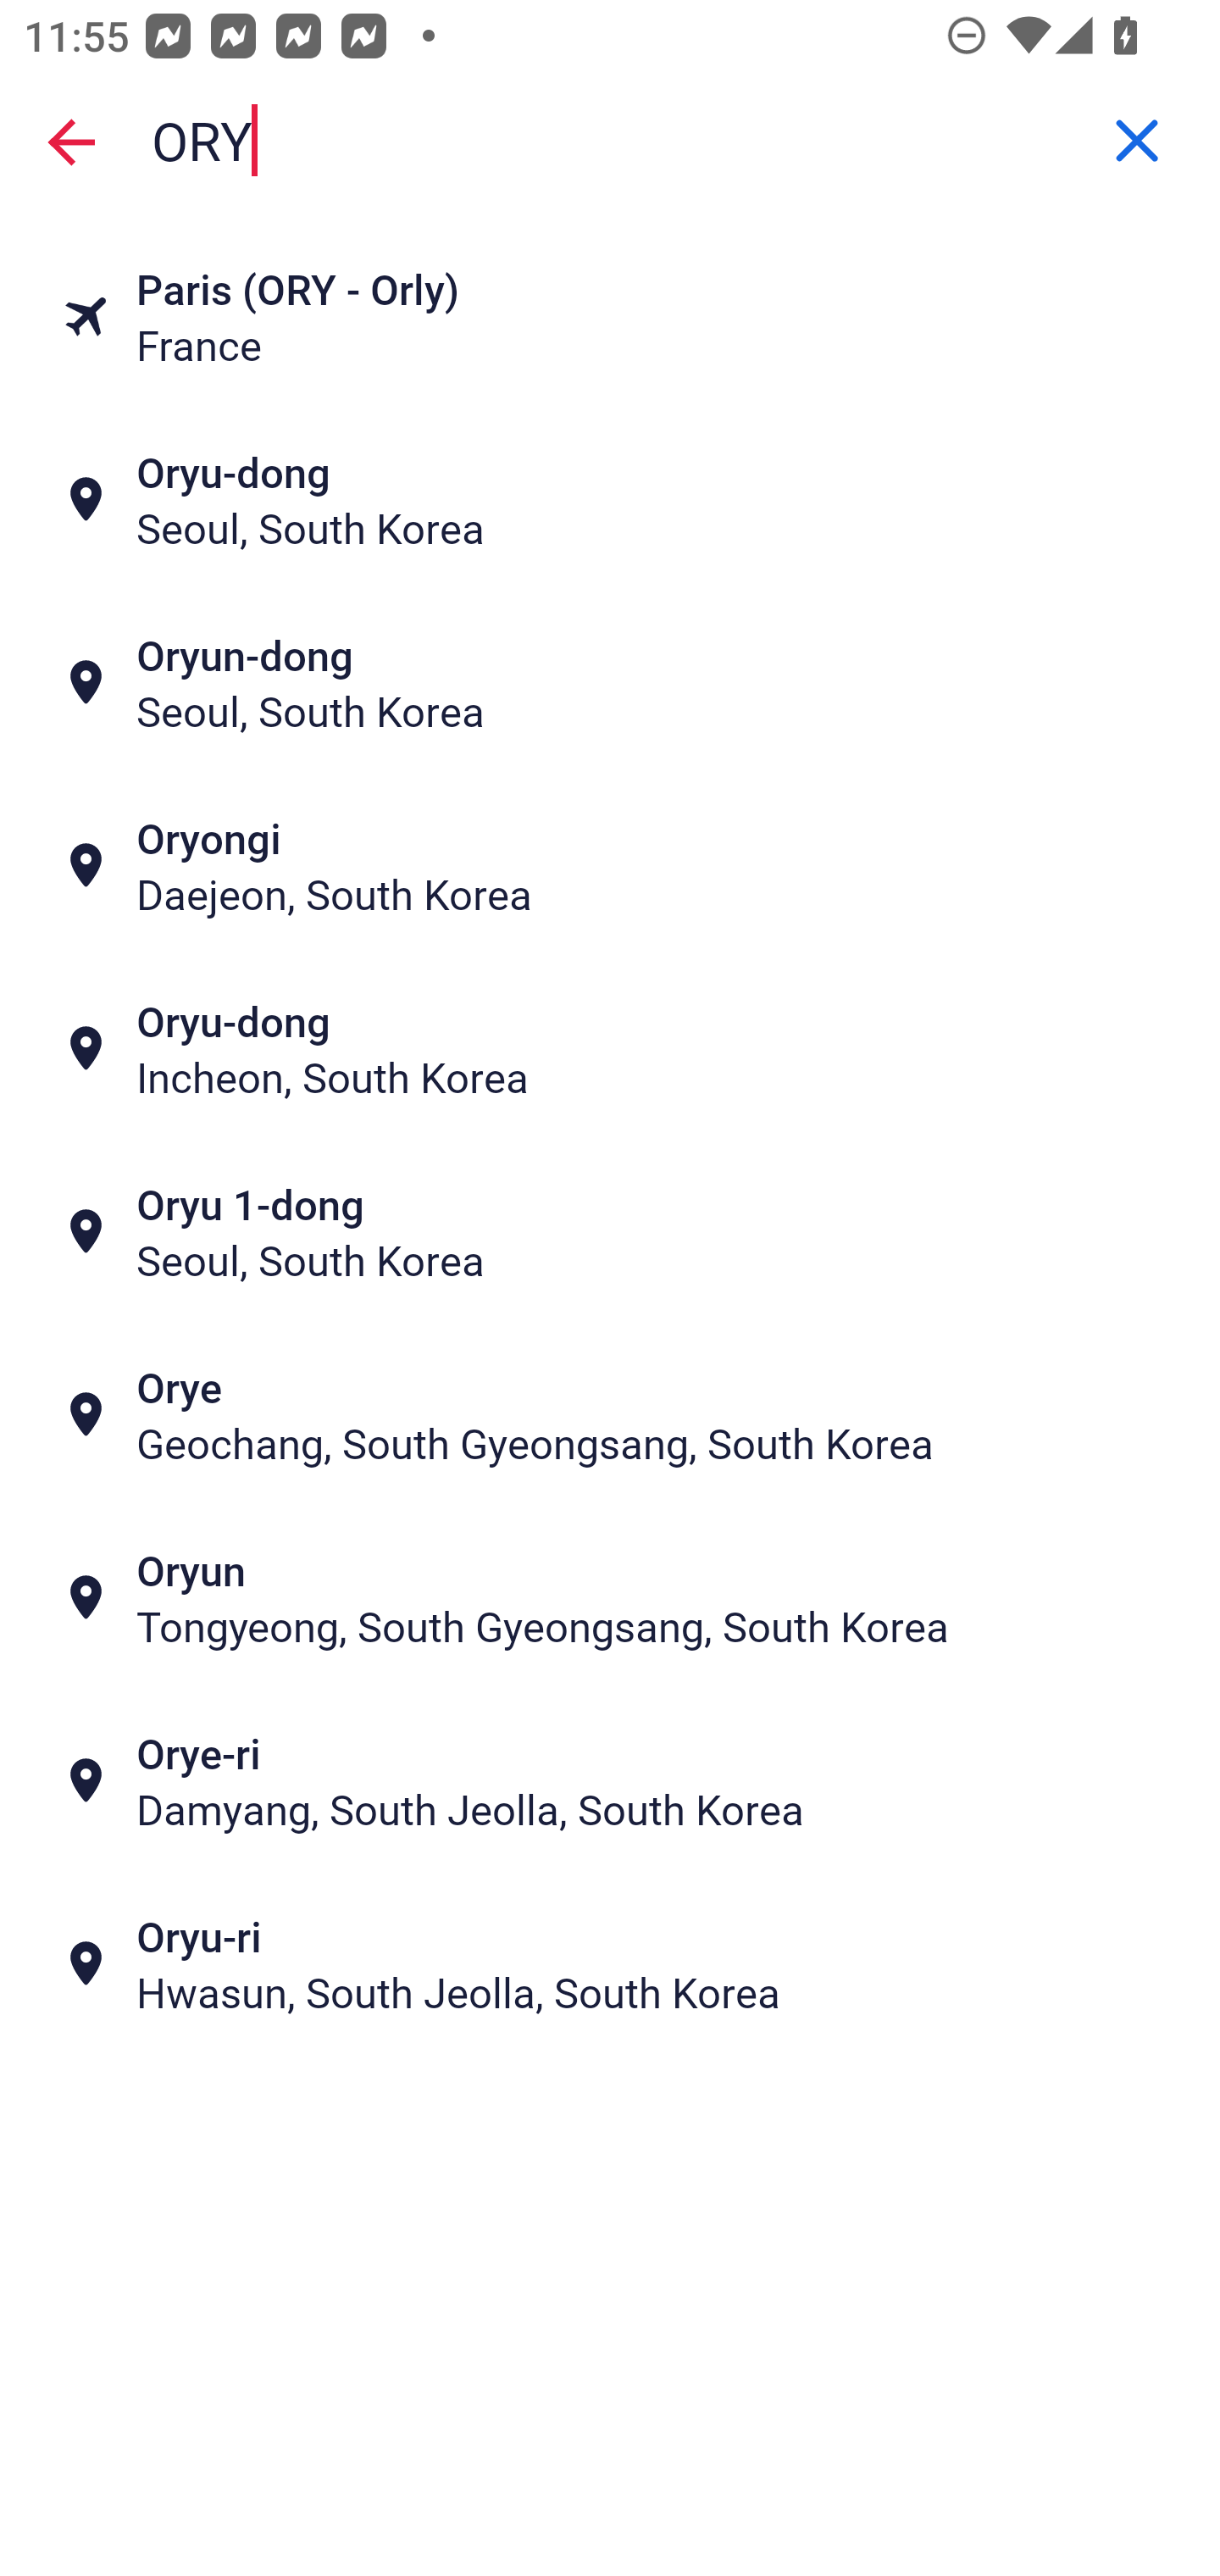  I want to click on Drop-off, ORY, so click(610, 141).